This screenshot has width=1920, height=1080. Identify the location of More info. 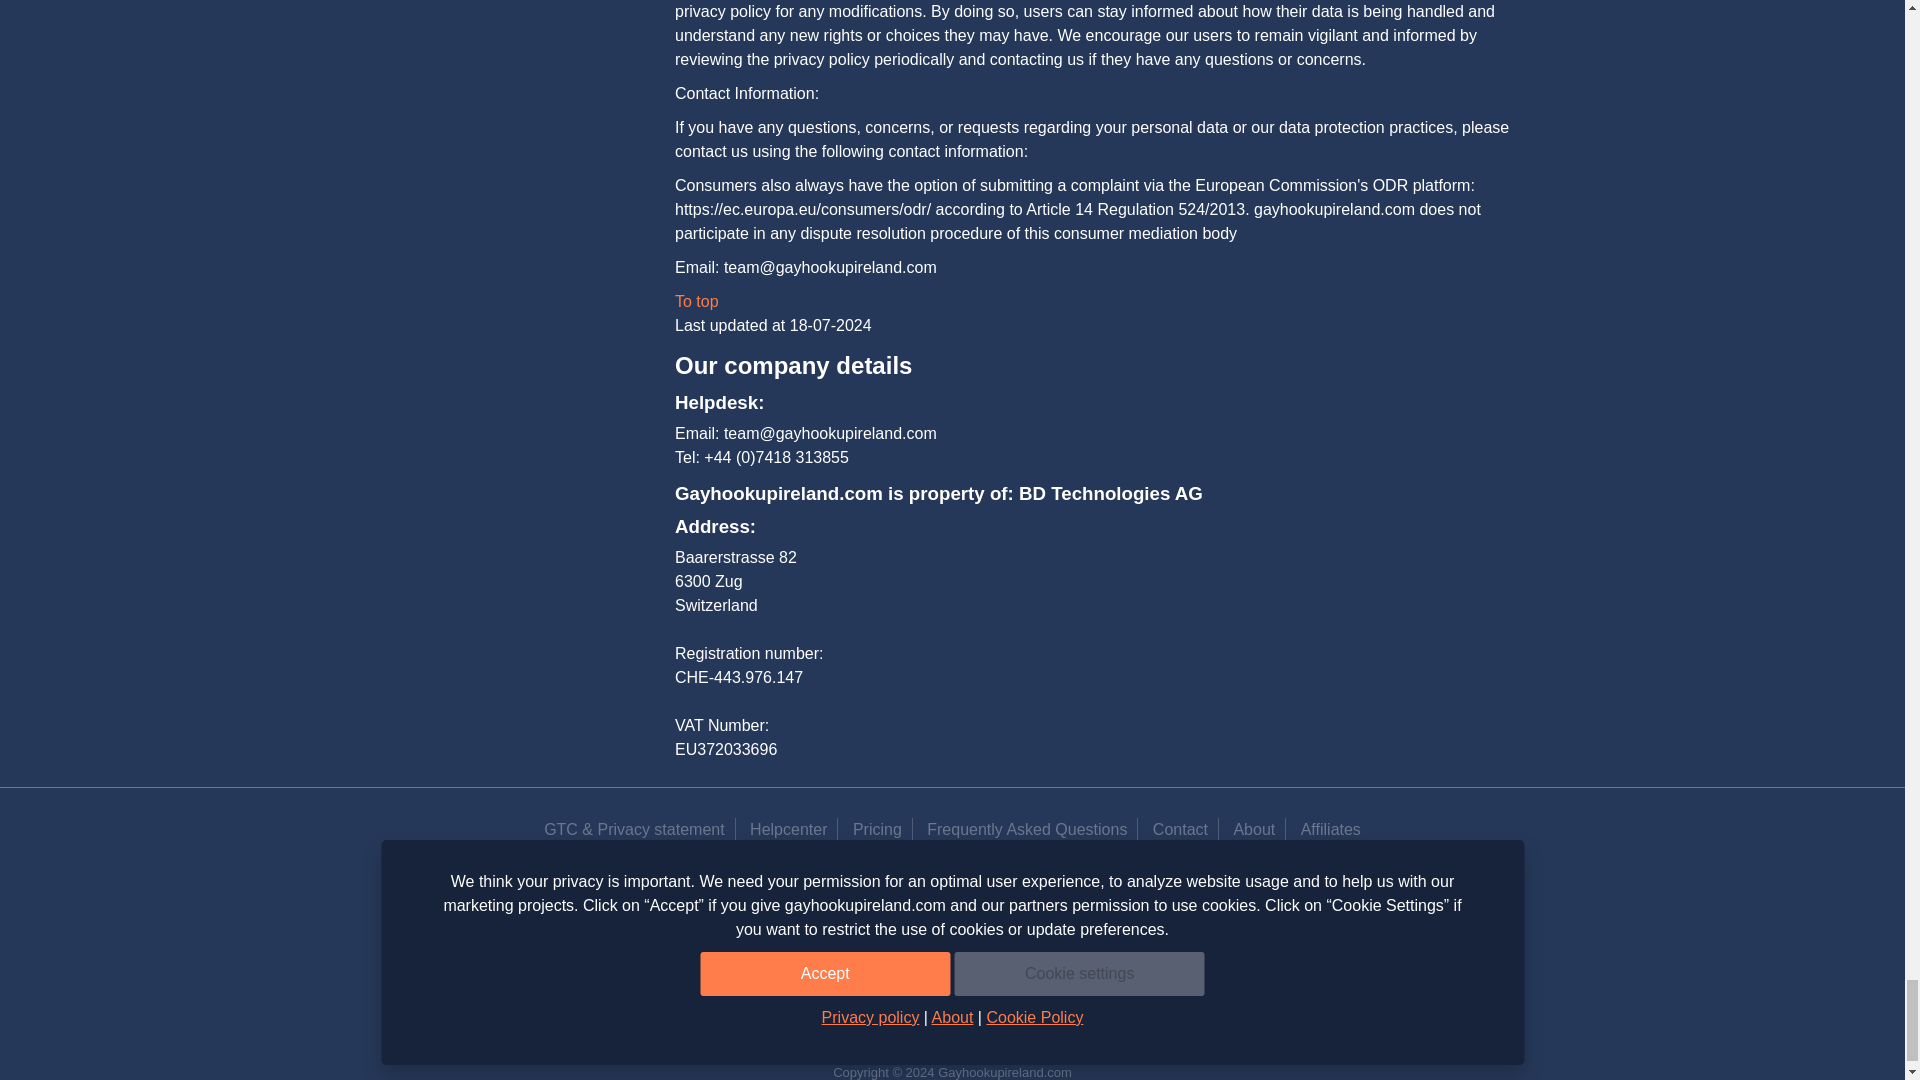
(1332, 910).